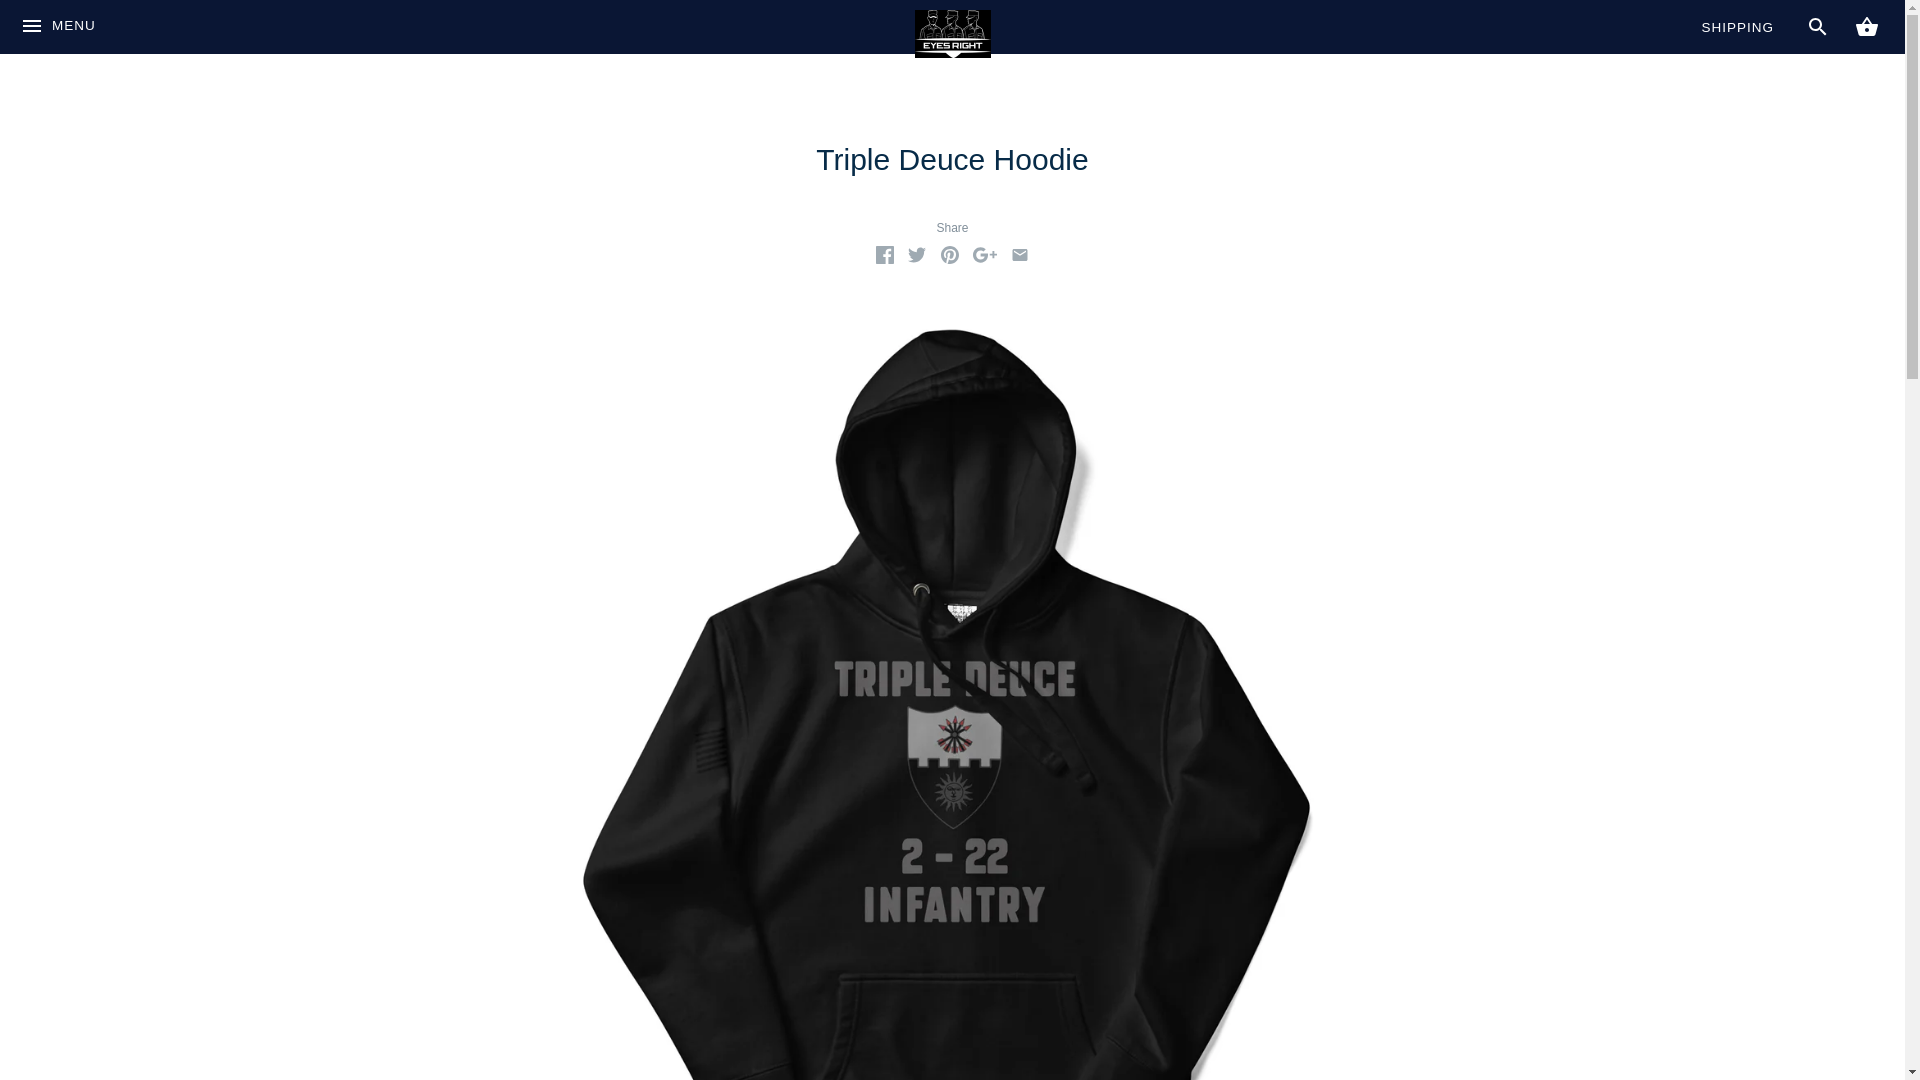 The image size is (1920, 1080). Describe the element at coordinates (916, 254) in the screenshot. I see `Twitter` at that location.